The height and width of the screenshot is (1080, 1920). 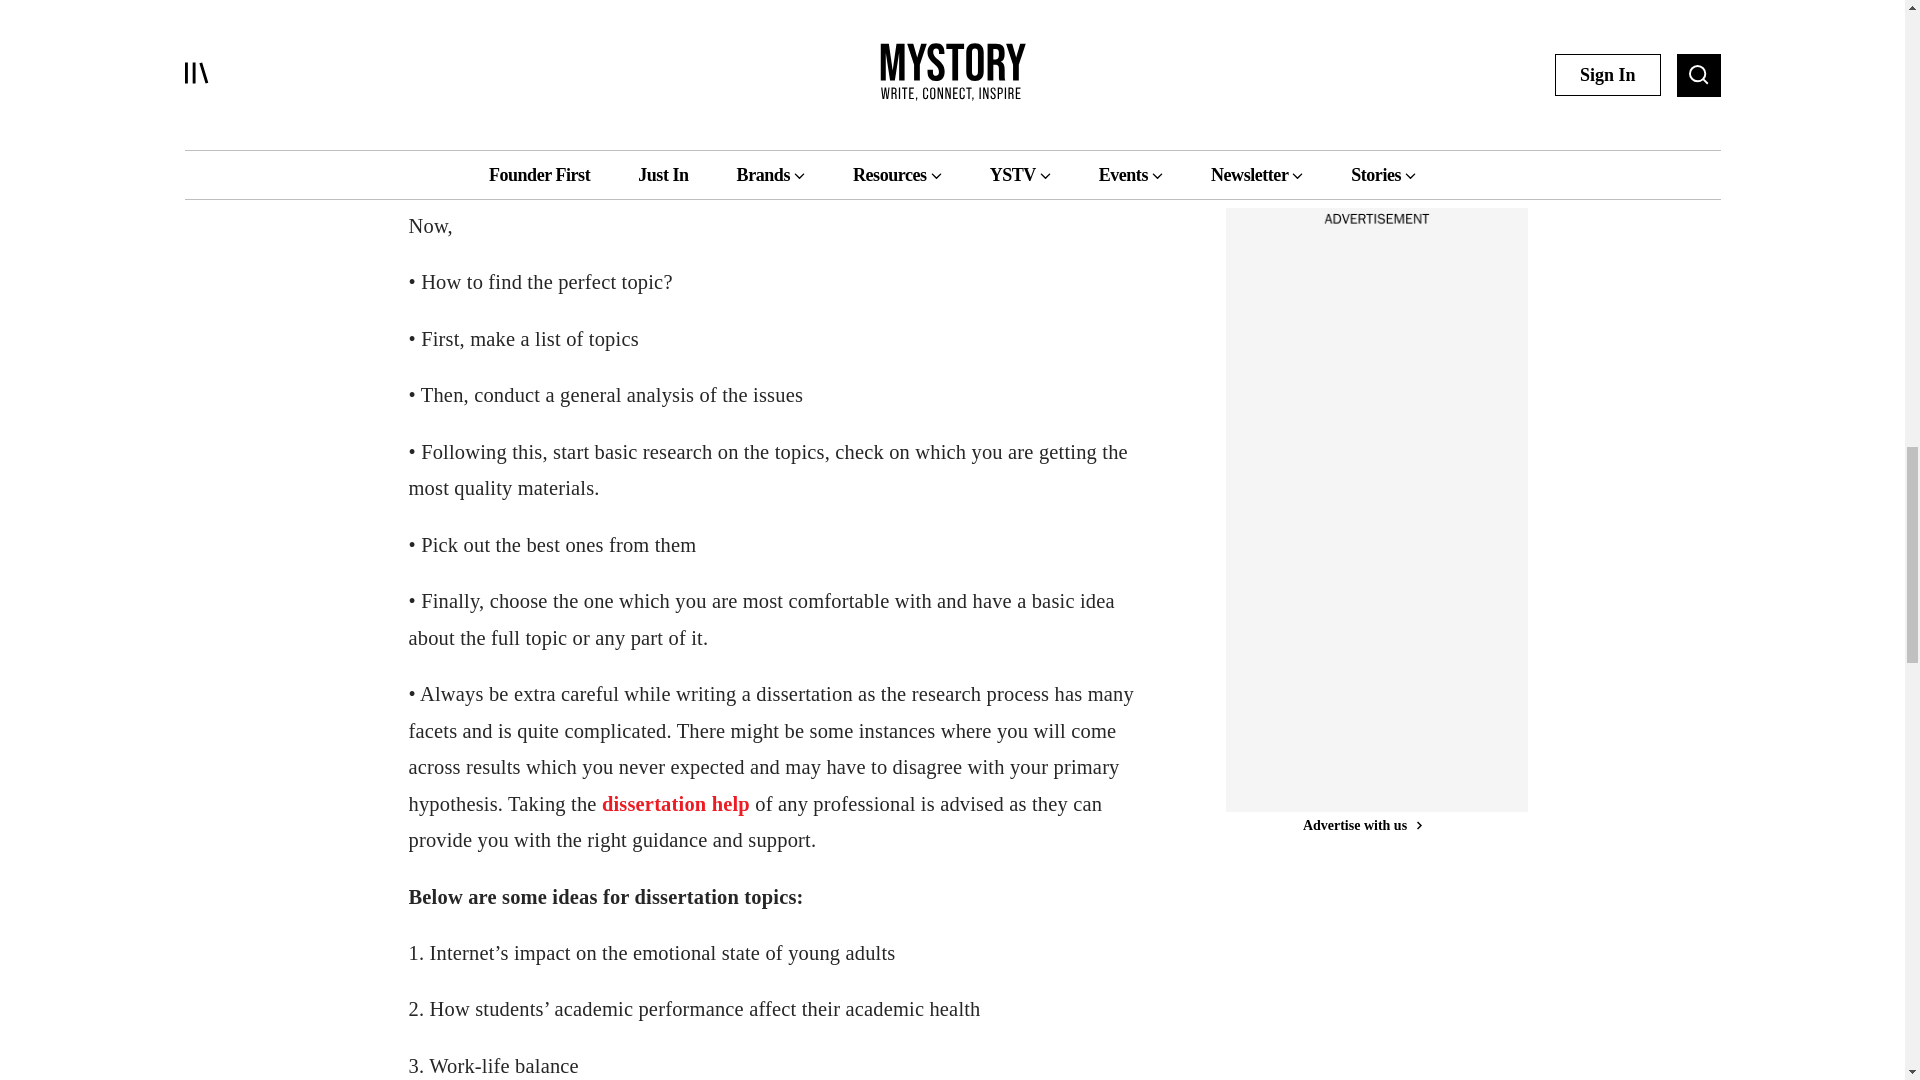 What do you see at coordinates (1336, 86) in the screenshot?
I see `Best PC Optimizer Software For Windows 7, 8, 10` at bounding box center [1336, 86].